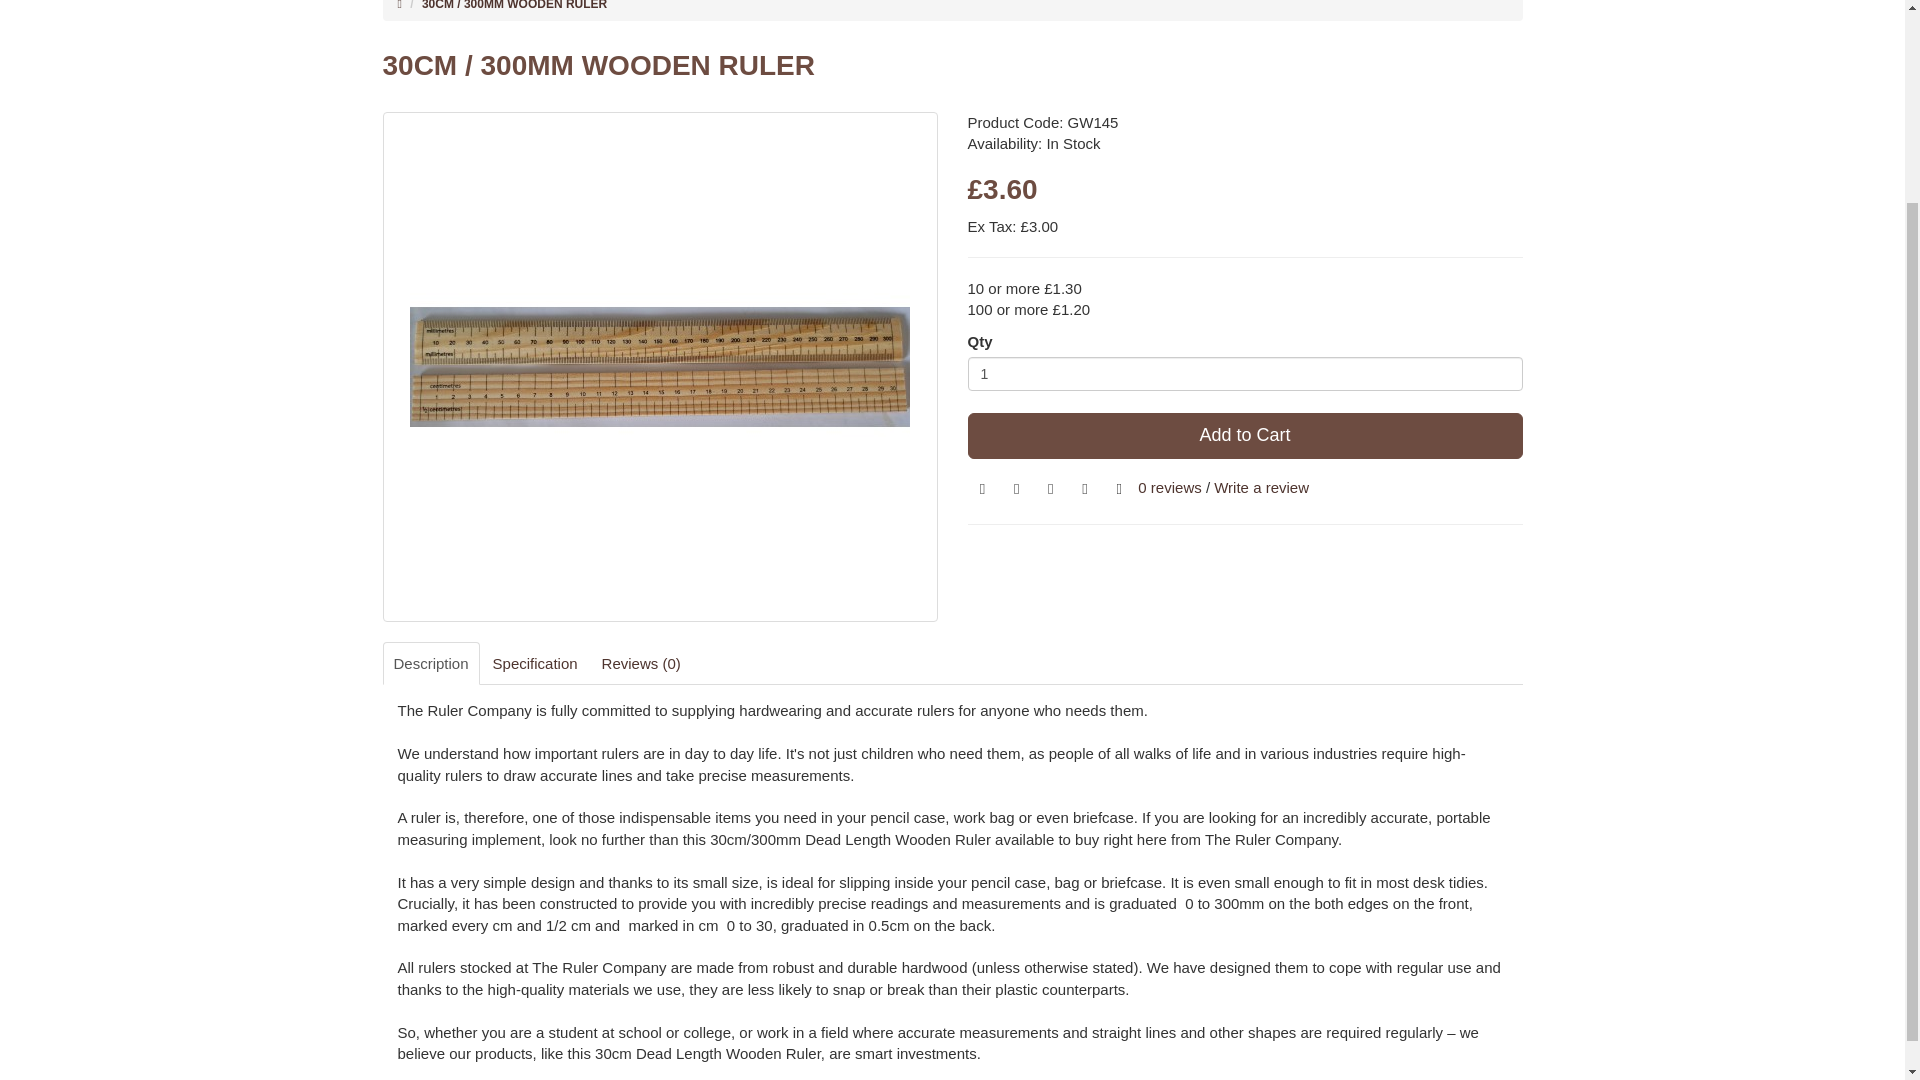 Image resolution: width=1920 pixels, height=1080 pixels. Describe the element at coordinates (1244, 374) in the screenshot. I see `1` at that location.